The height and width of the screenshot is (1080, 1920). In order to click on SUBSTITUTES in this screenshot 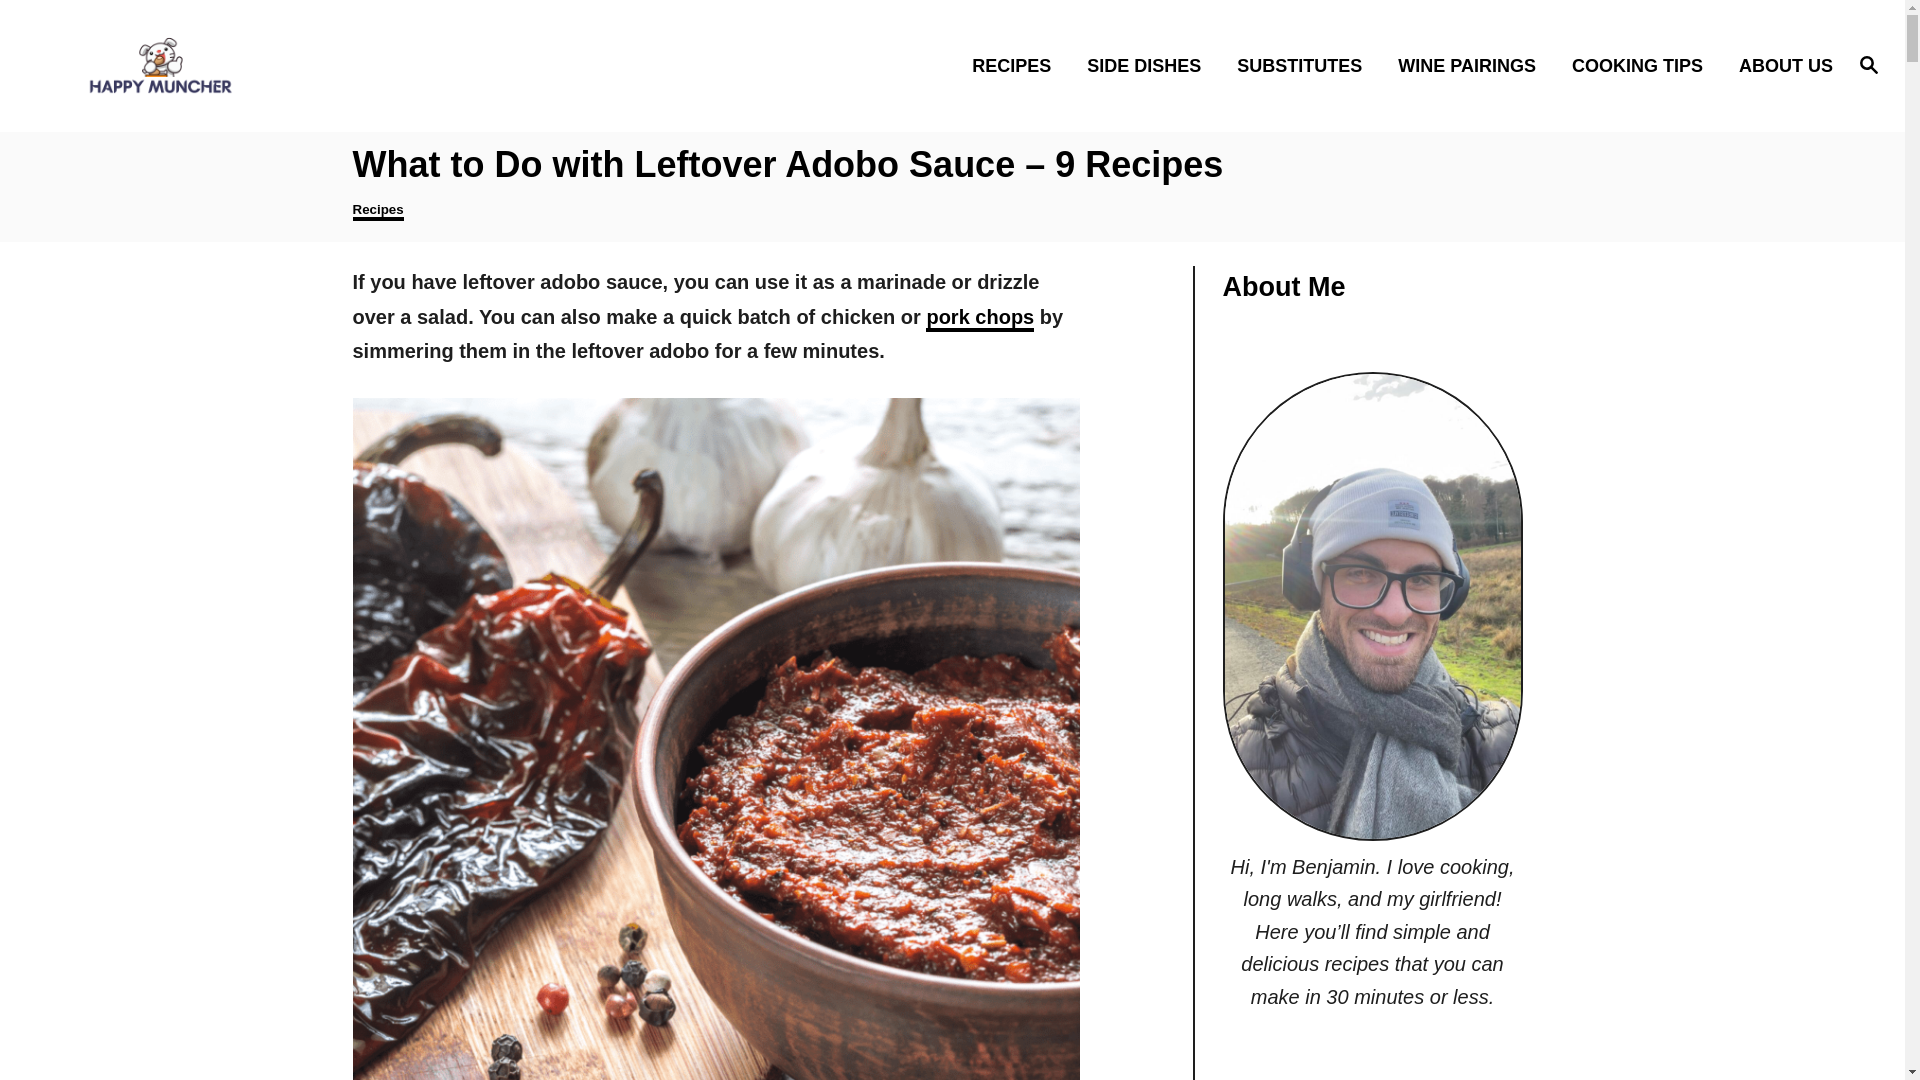, I will do `click(1305, 64)`.